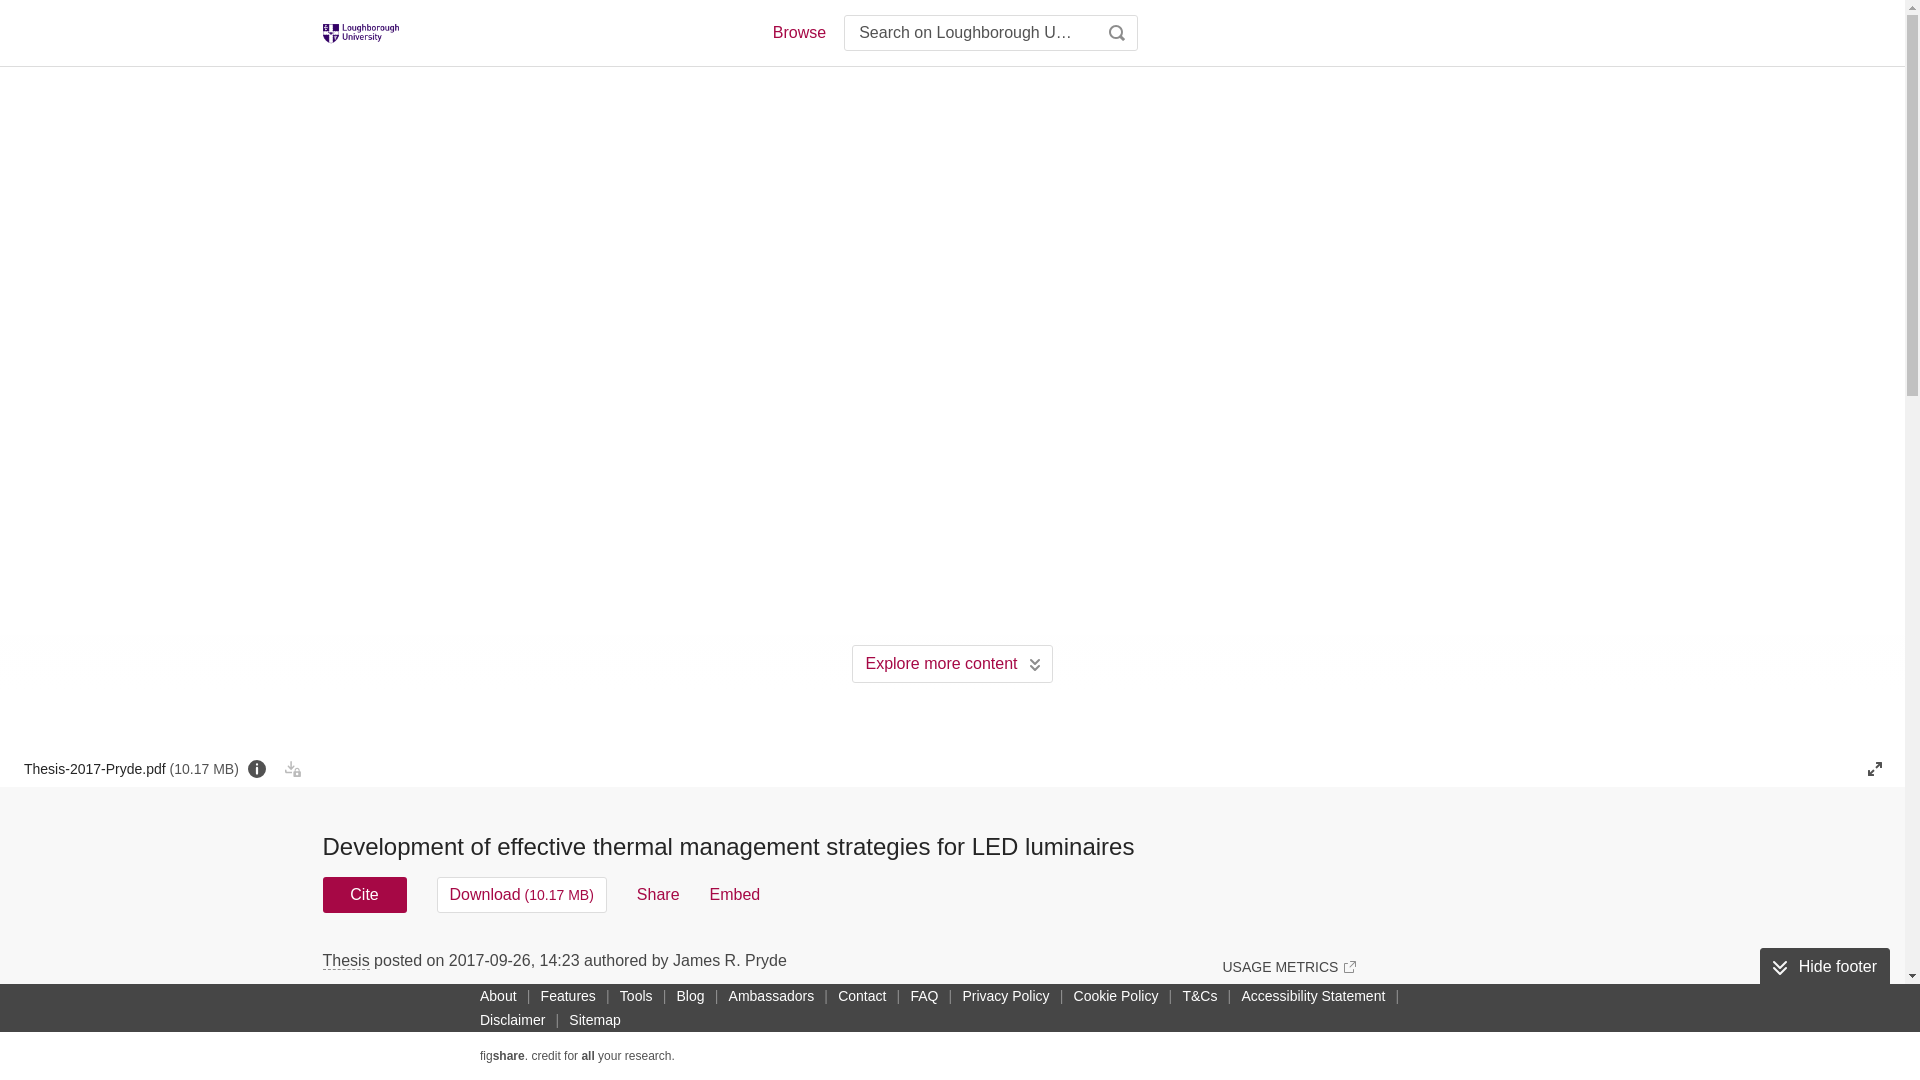 The width and height of the screenshot is (1920, 1080). What do you see at coordinates (498, 995) in the screenshot?
I see `About` at bounding box center [498, 995].